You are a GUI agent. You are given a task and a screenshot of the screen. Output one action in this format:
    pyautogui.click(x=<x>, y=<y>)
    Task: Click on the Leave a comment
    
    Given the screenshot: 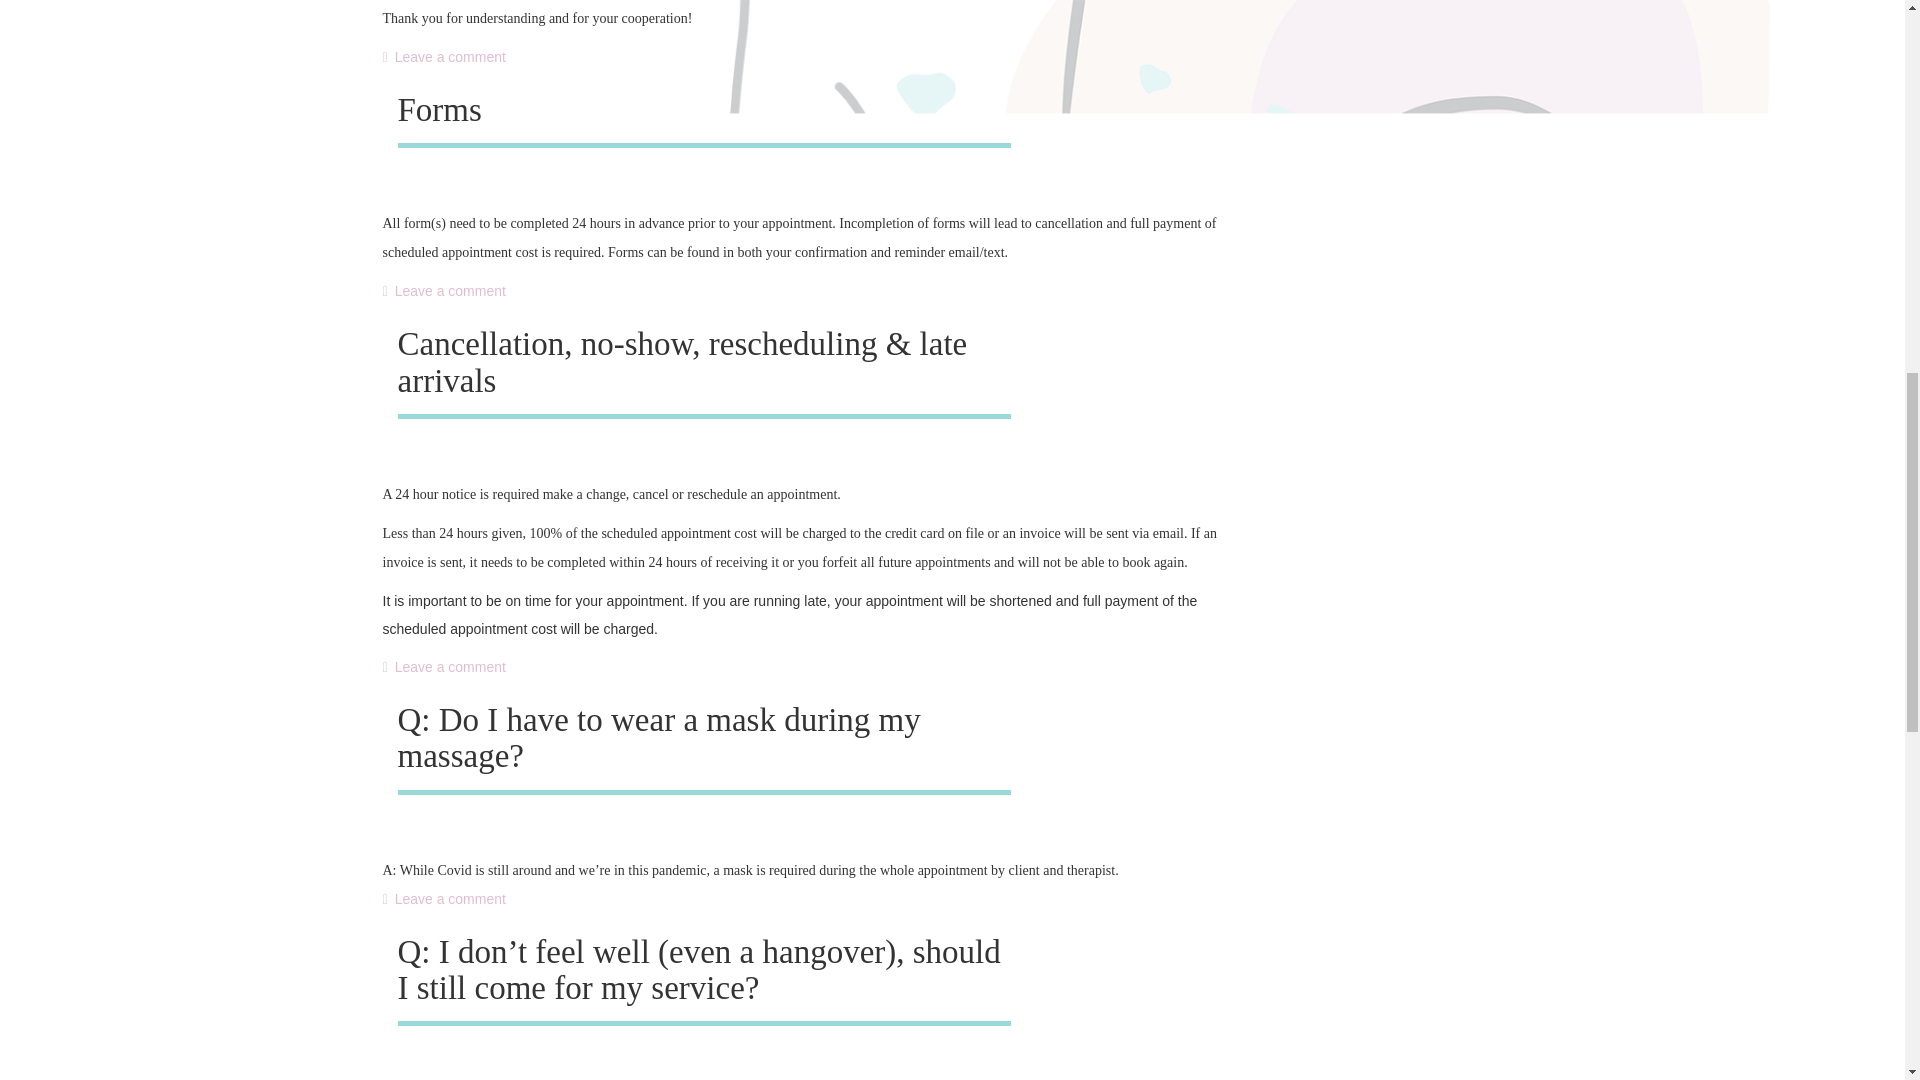 What is the action you would take?
    pyautogui.click(x=443, y=899)
    